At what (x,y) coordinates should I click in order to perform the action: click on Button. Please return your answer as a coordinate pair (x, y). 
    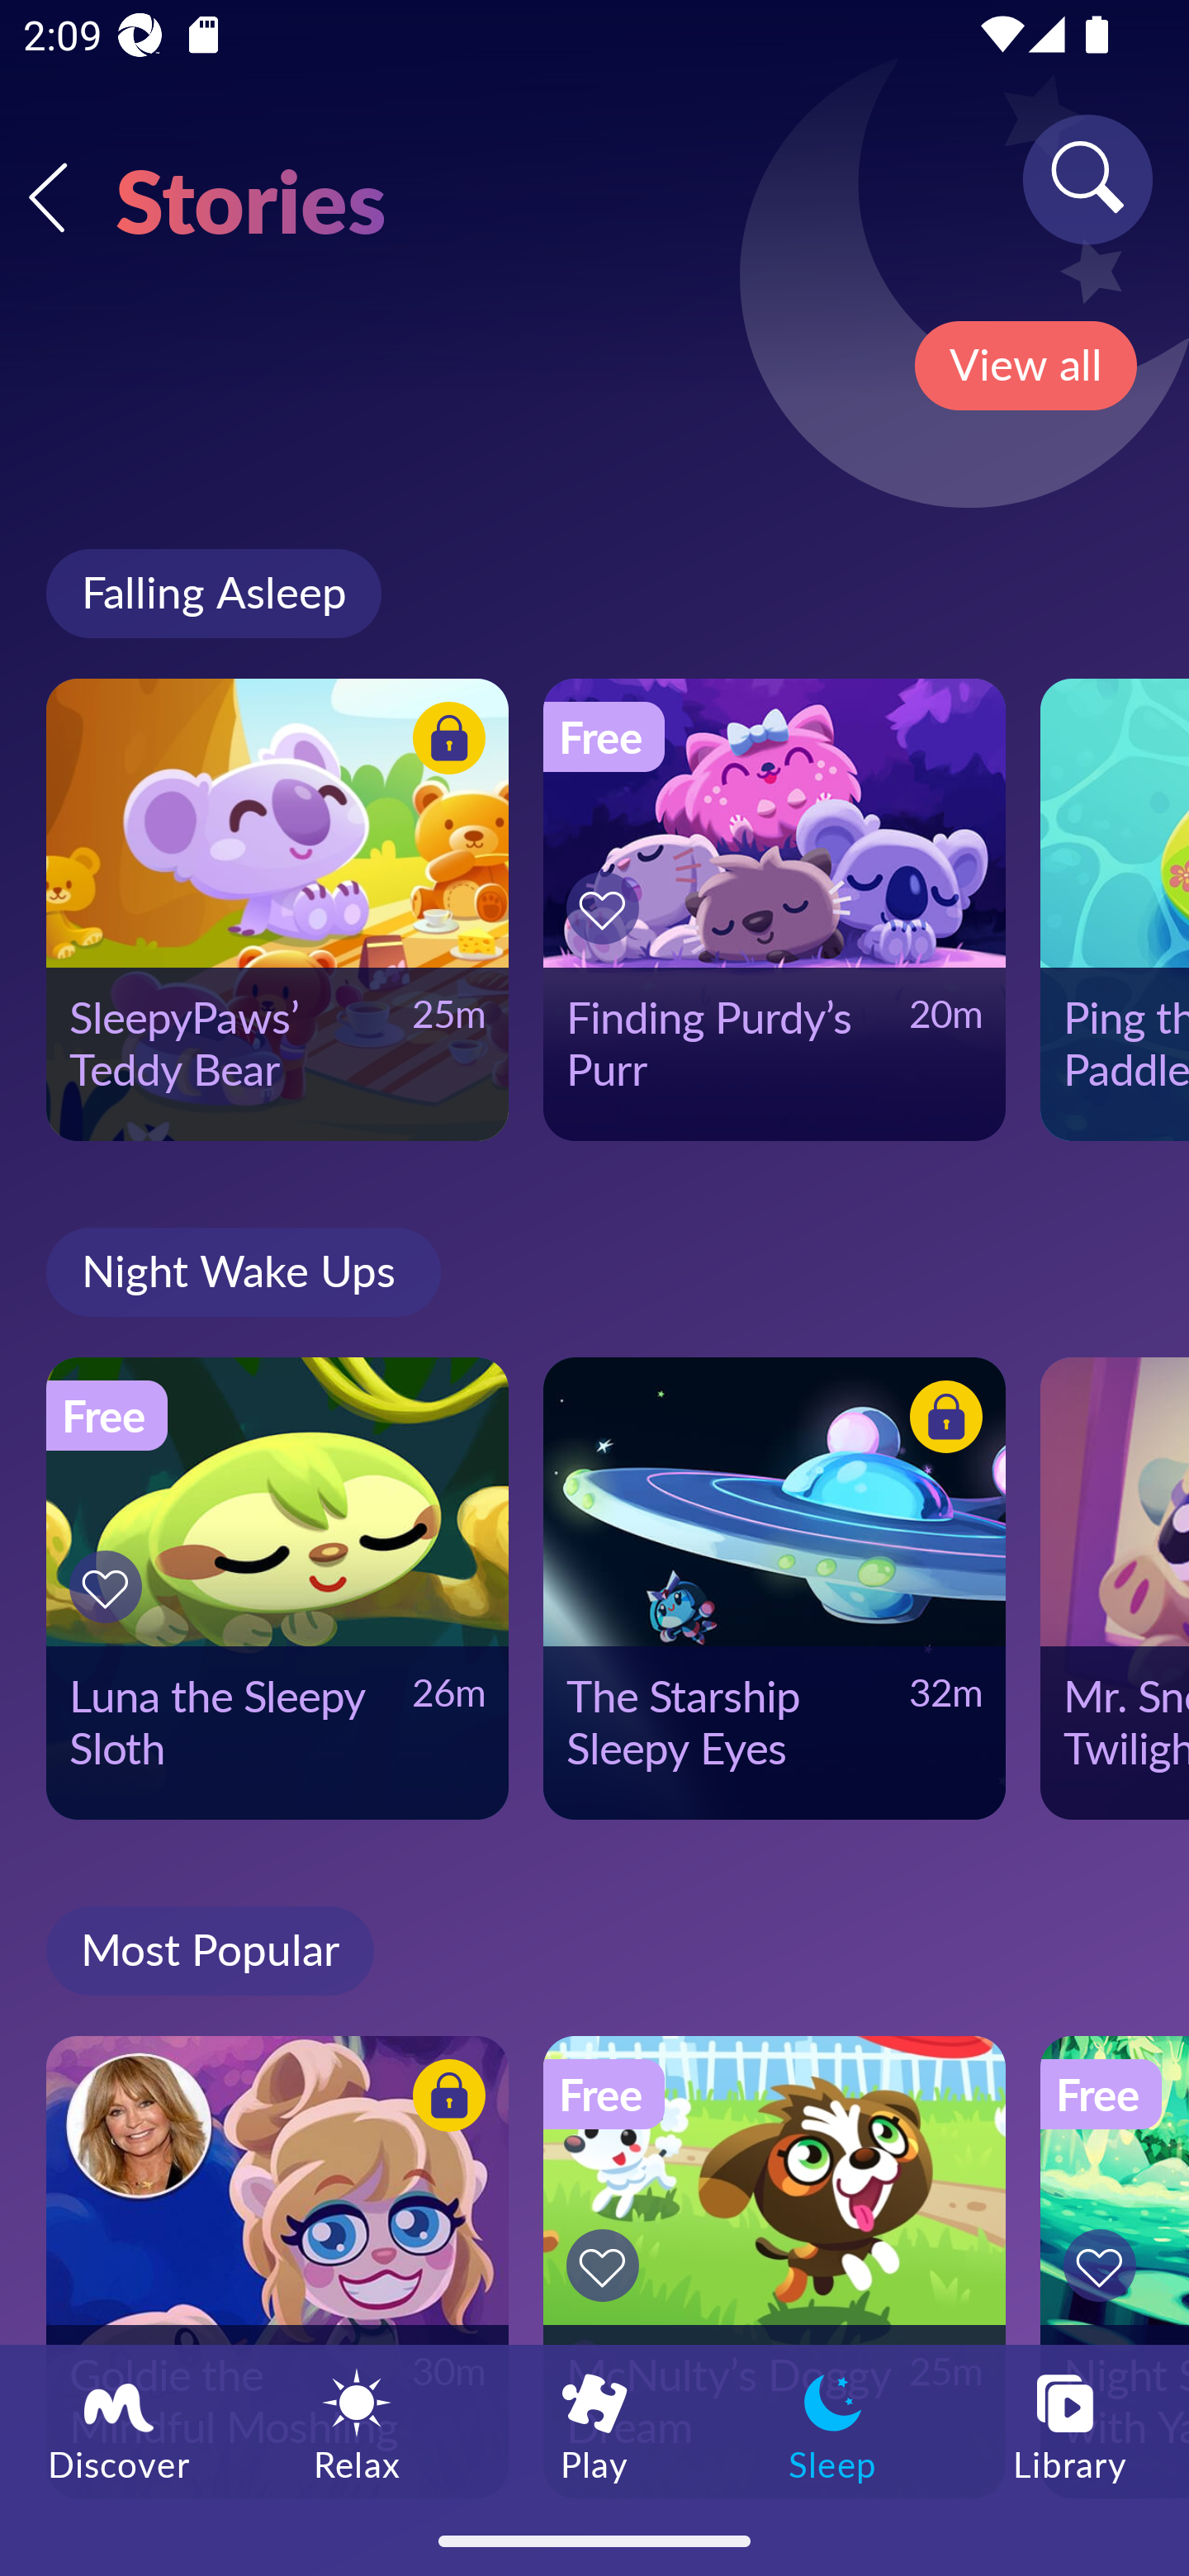
    Looking at the image, I should click on (608, 2266).